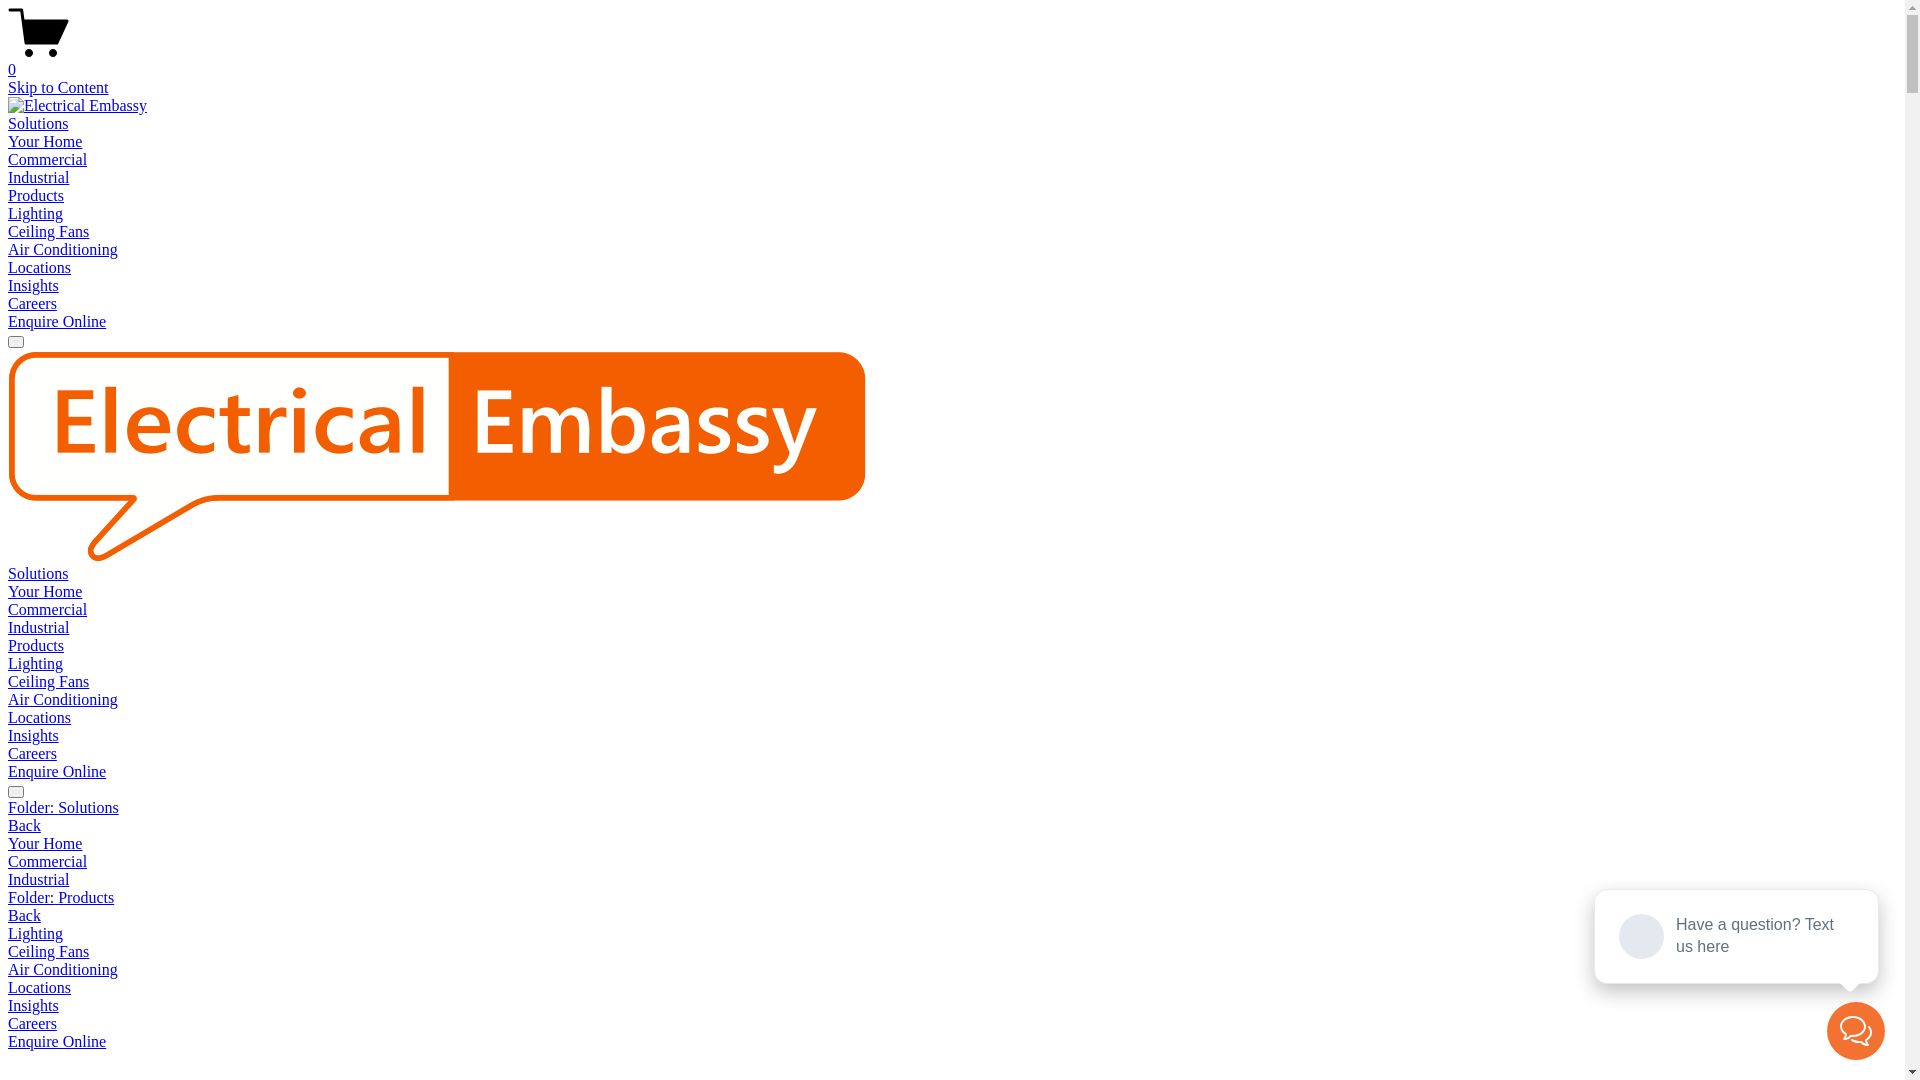 The width and height of the screenshot is (1920, 1080). Describe the element at coordinates (24, 826) in the screenshot. I see `Back` at that location.